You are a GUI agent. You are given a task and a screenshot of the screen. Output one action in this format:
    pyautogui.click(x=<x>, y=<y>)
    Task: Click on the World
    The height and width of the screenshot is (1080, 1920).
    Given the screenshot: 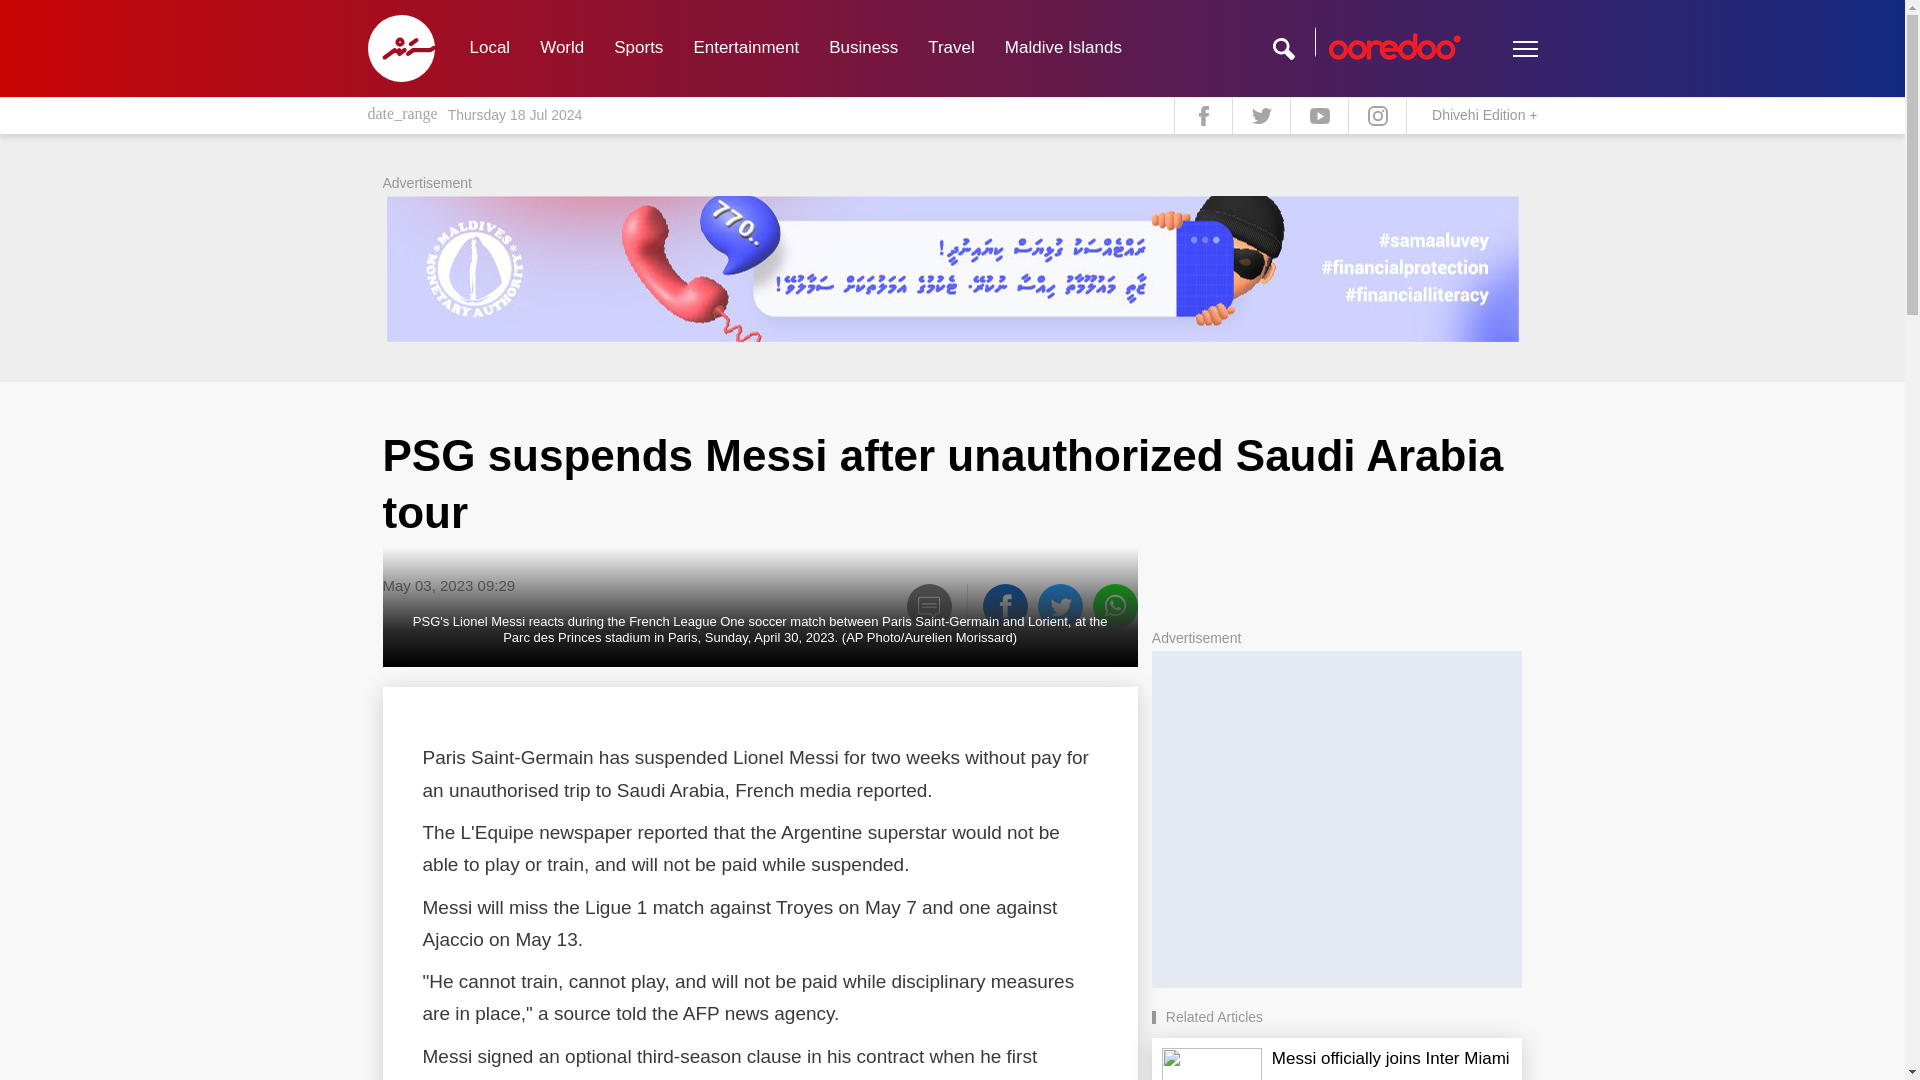 What is the action you would take?
    pyautogui.click(x=562, y=48)
    